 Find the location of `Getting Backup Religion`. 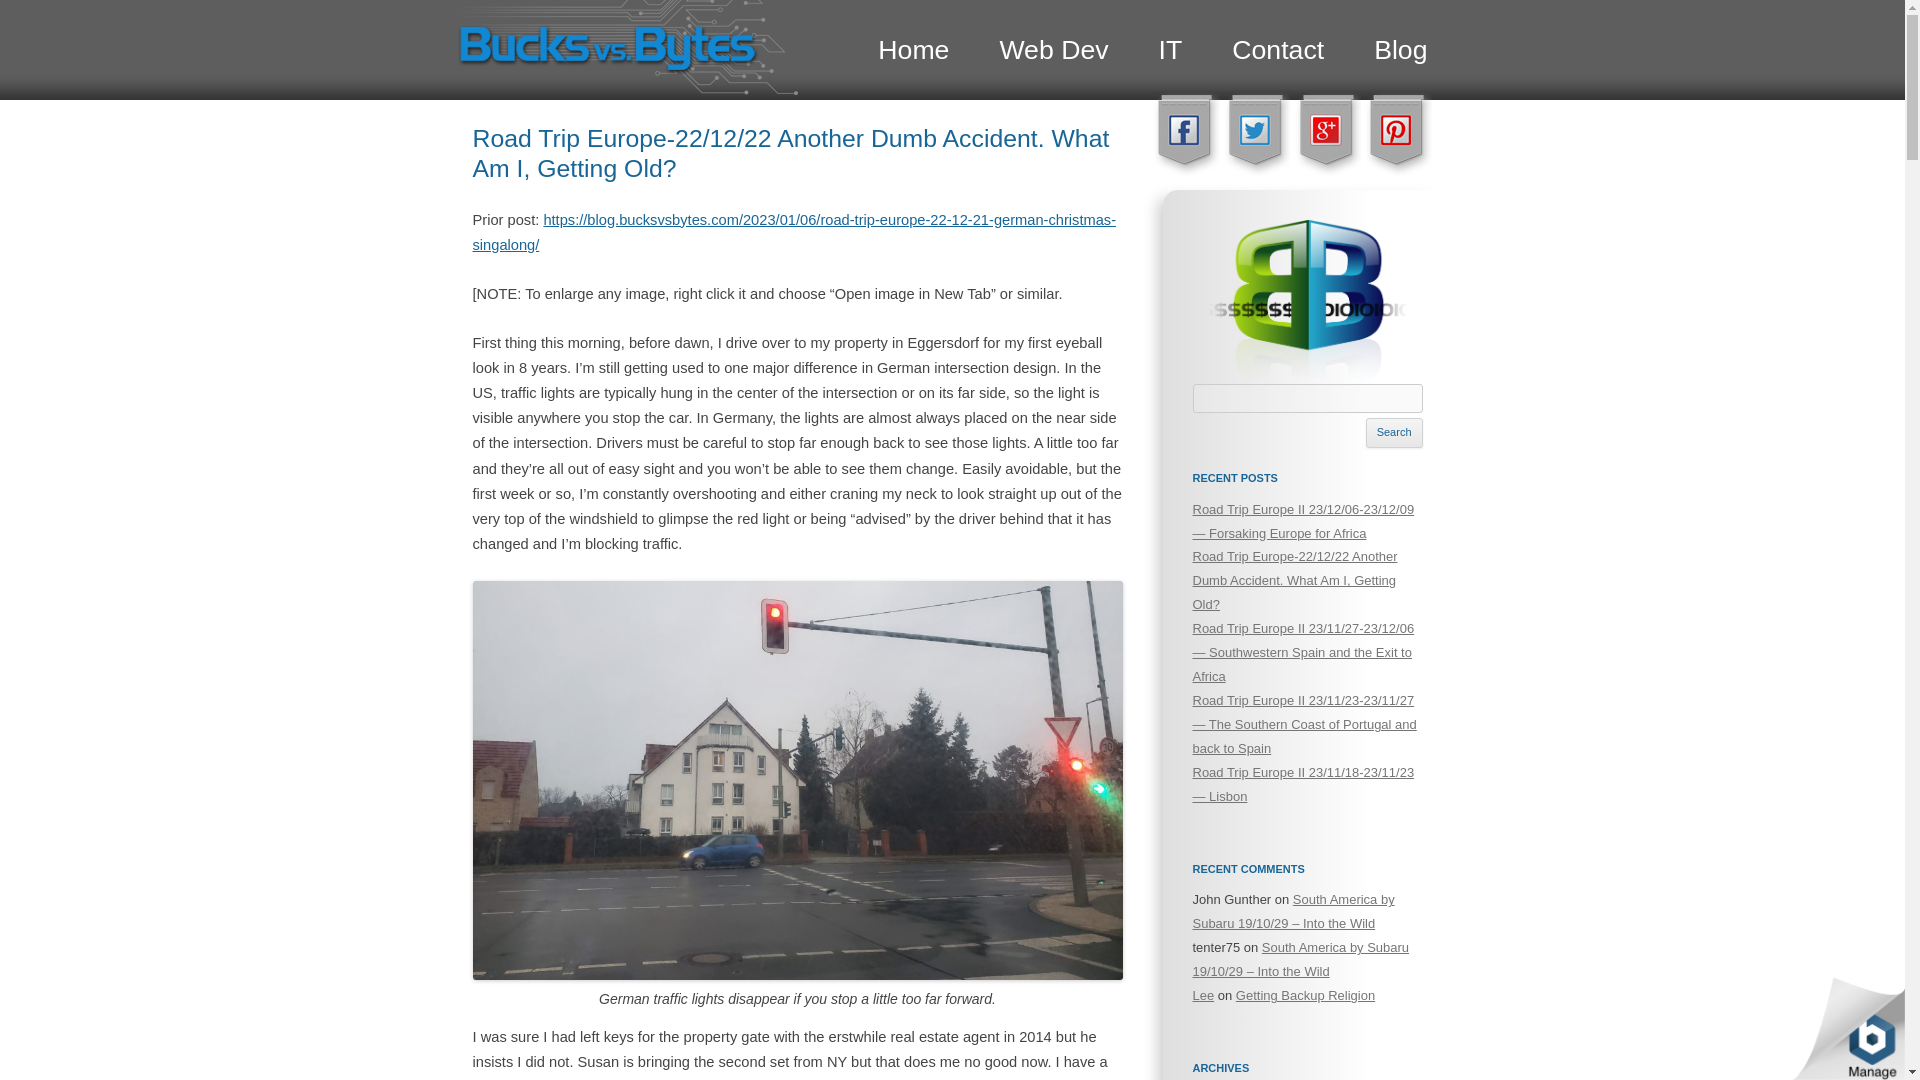

Getting Backup Religion is located at coordinates (1305, 996).